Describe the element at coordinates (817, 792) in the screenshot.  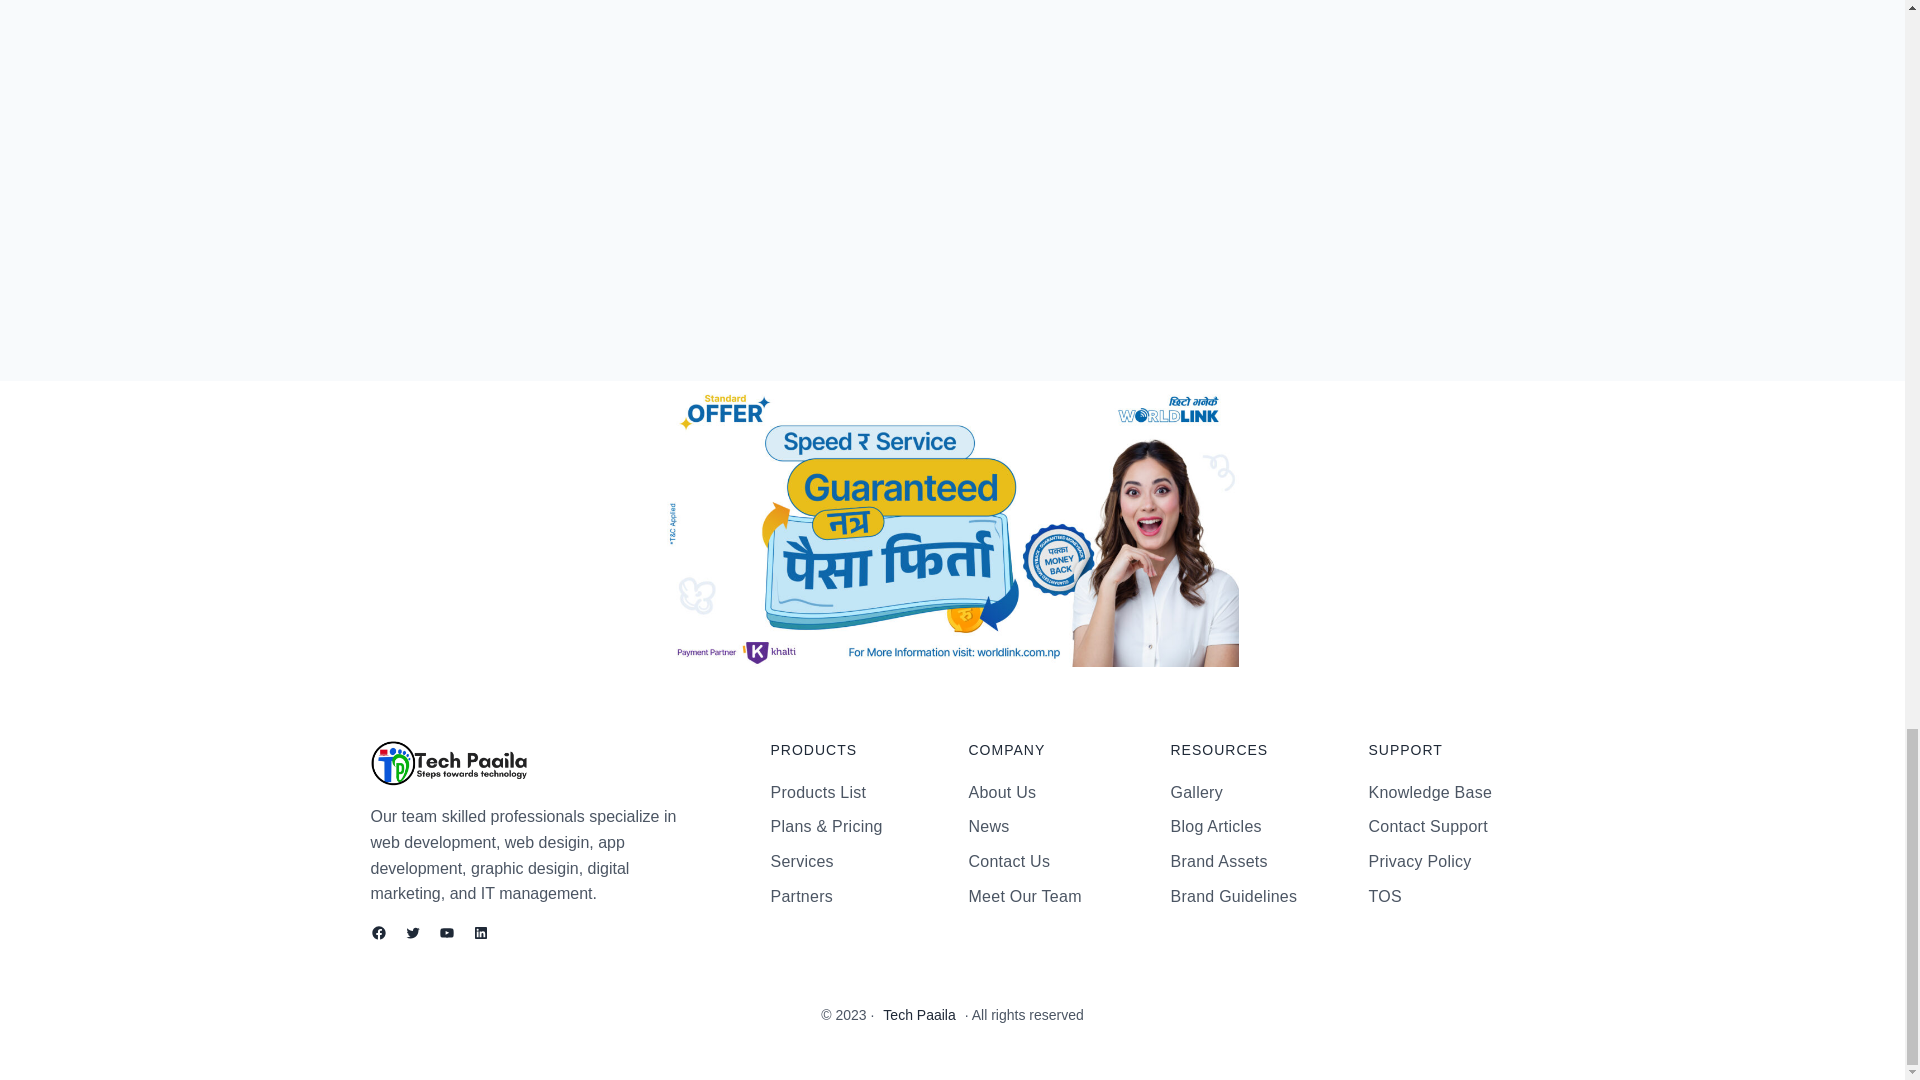
I see `Products List` at that location.